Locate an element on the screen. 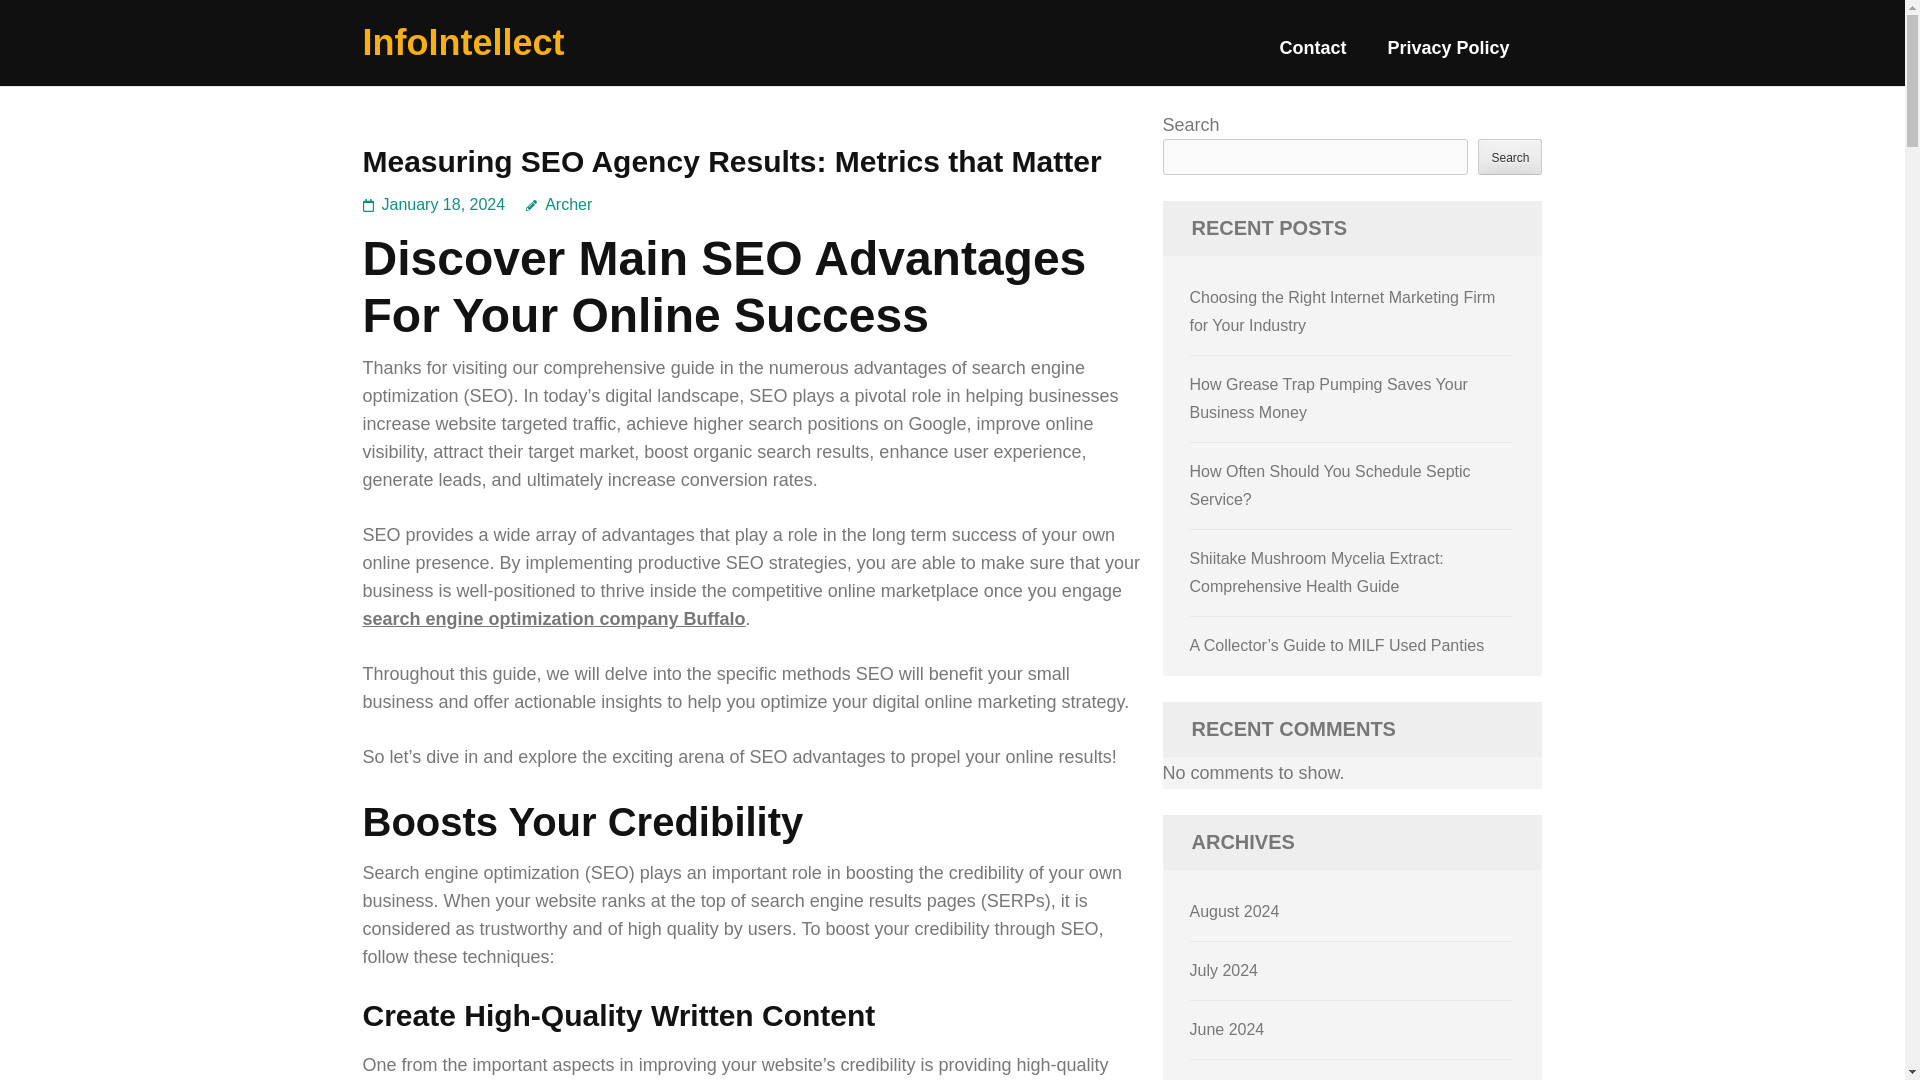 The width and height of the screenshot is (1920, 1080). Contact is located at coordinates (1312, 56).